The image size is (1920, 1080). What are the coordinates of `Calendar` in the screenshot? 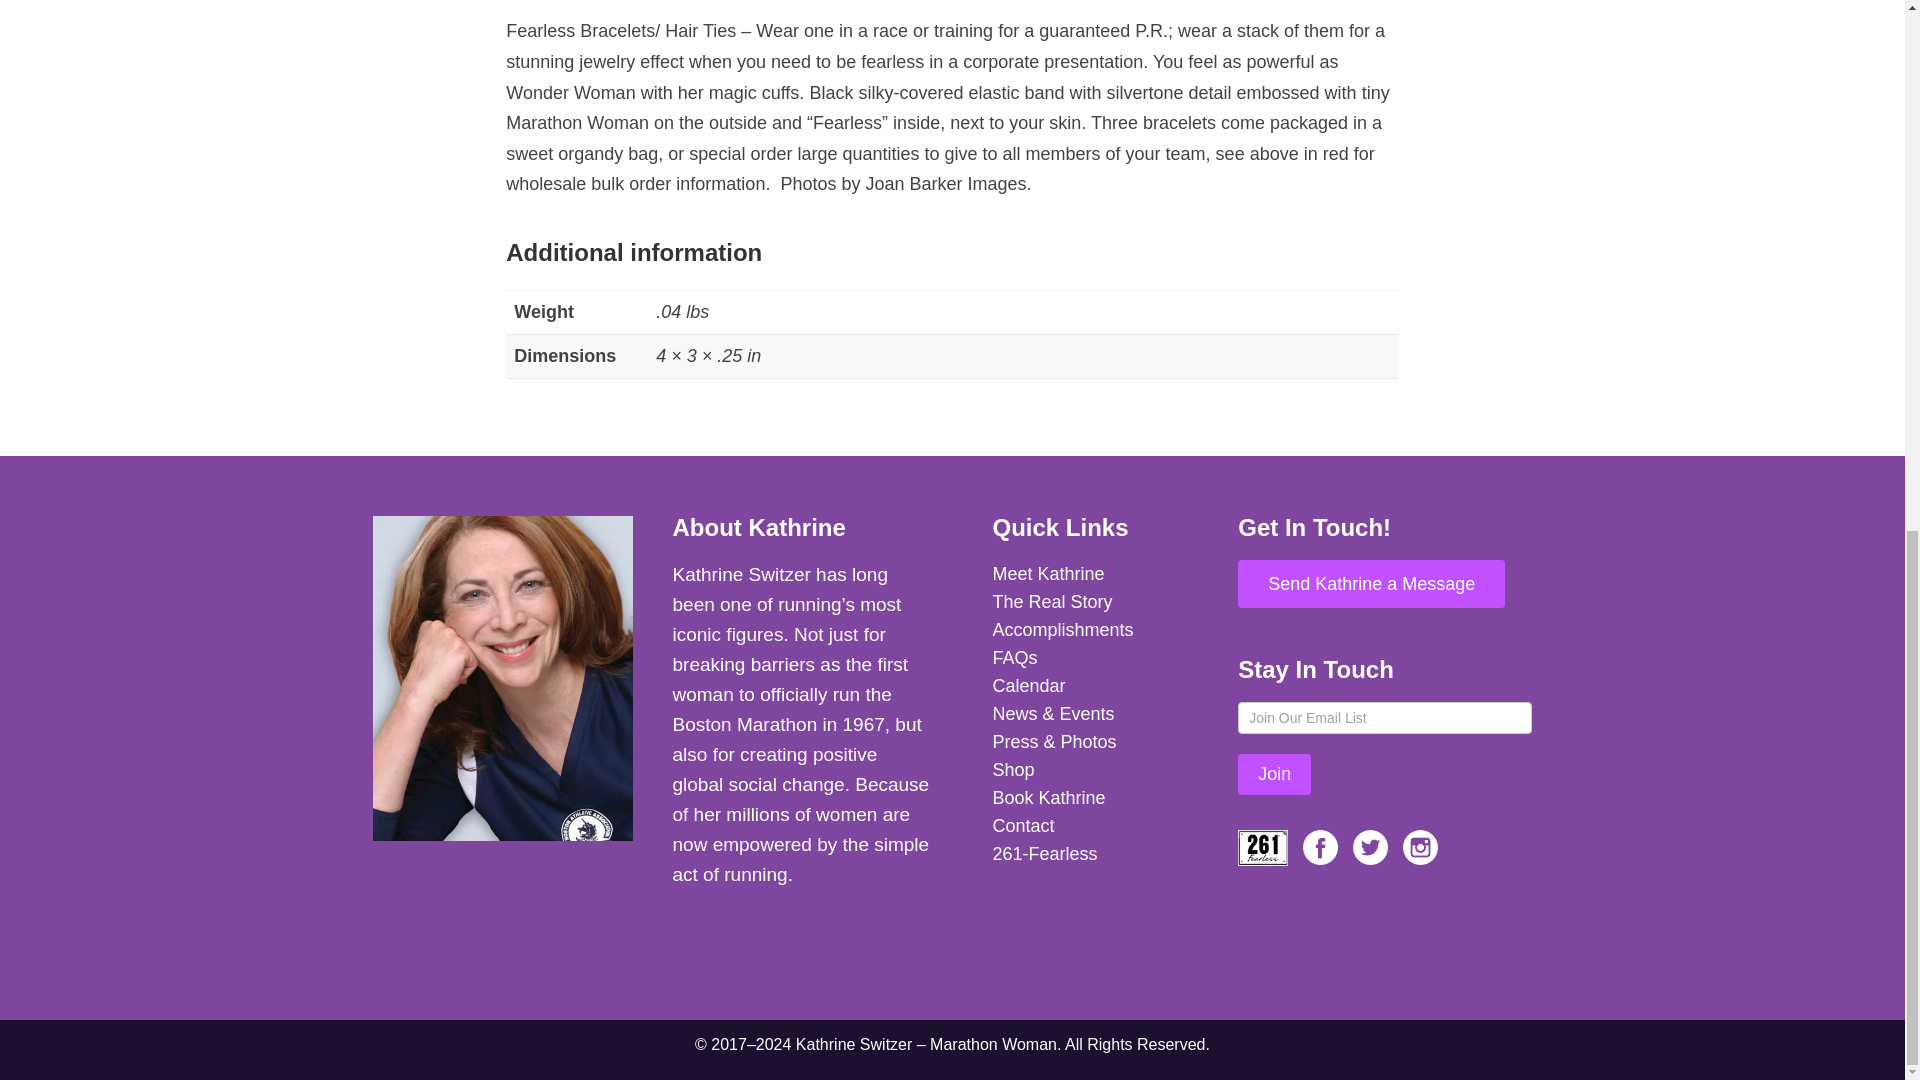 It's located at (1095, 685).